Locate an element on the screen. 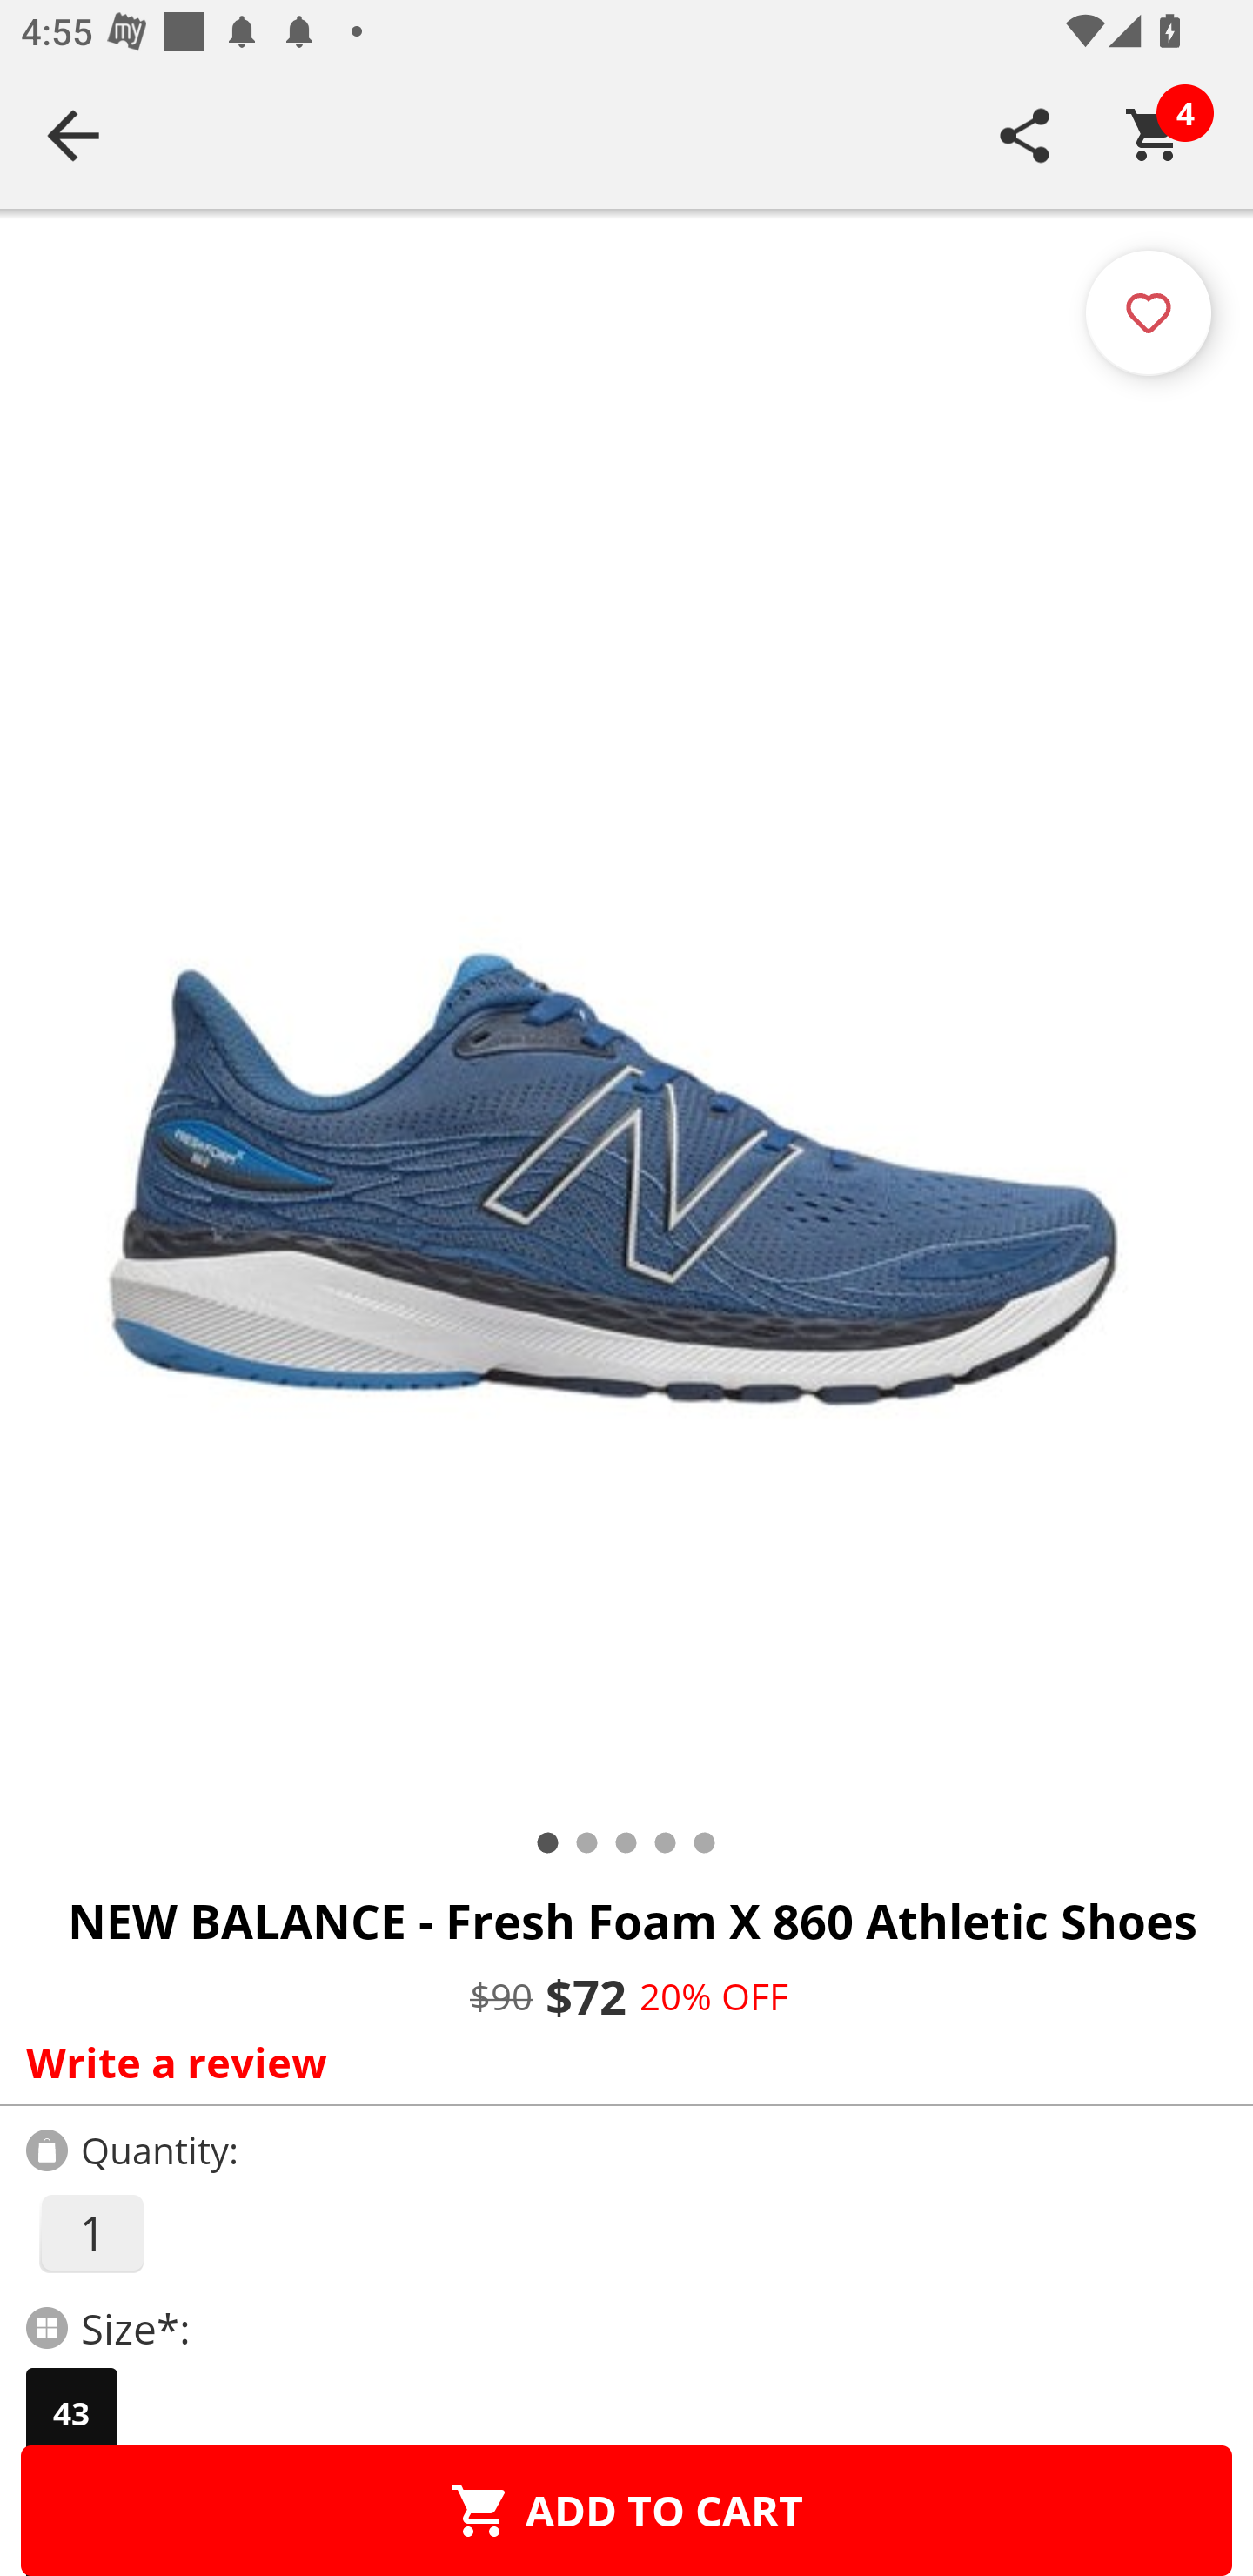  43 is located at coordinates (71, 2413).